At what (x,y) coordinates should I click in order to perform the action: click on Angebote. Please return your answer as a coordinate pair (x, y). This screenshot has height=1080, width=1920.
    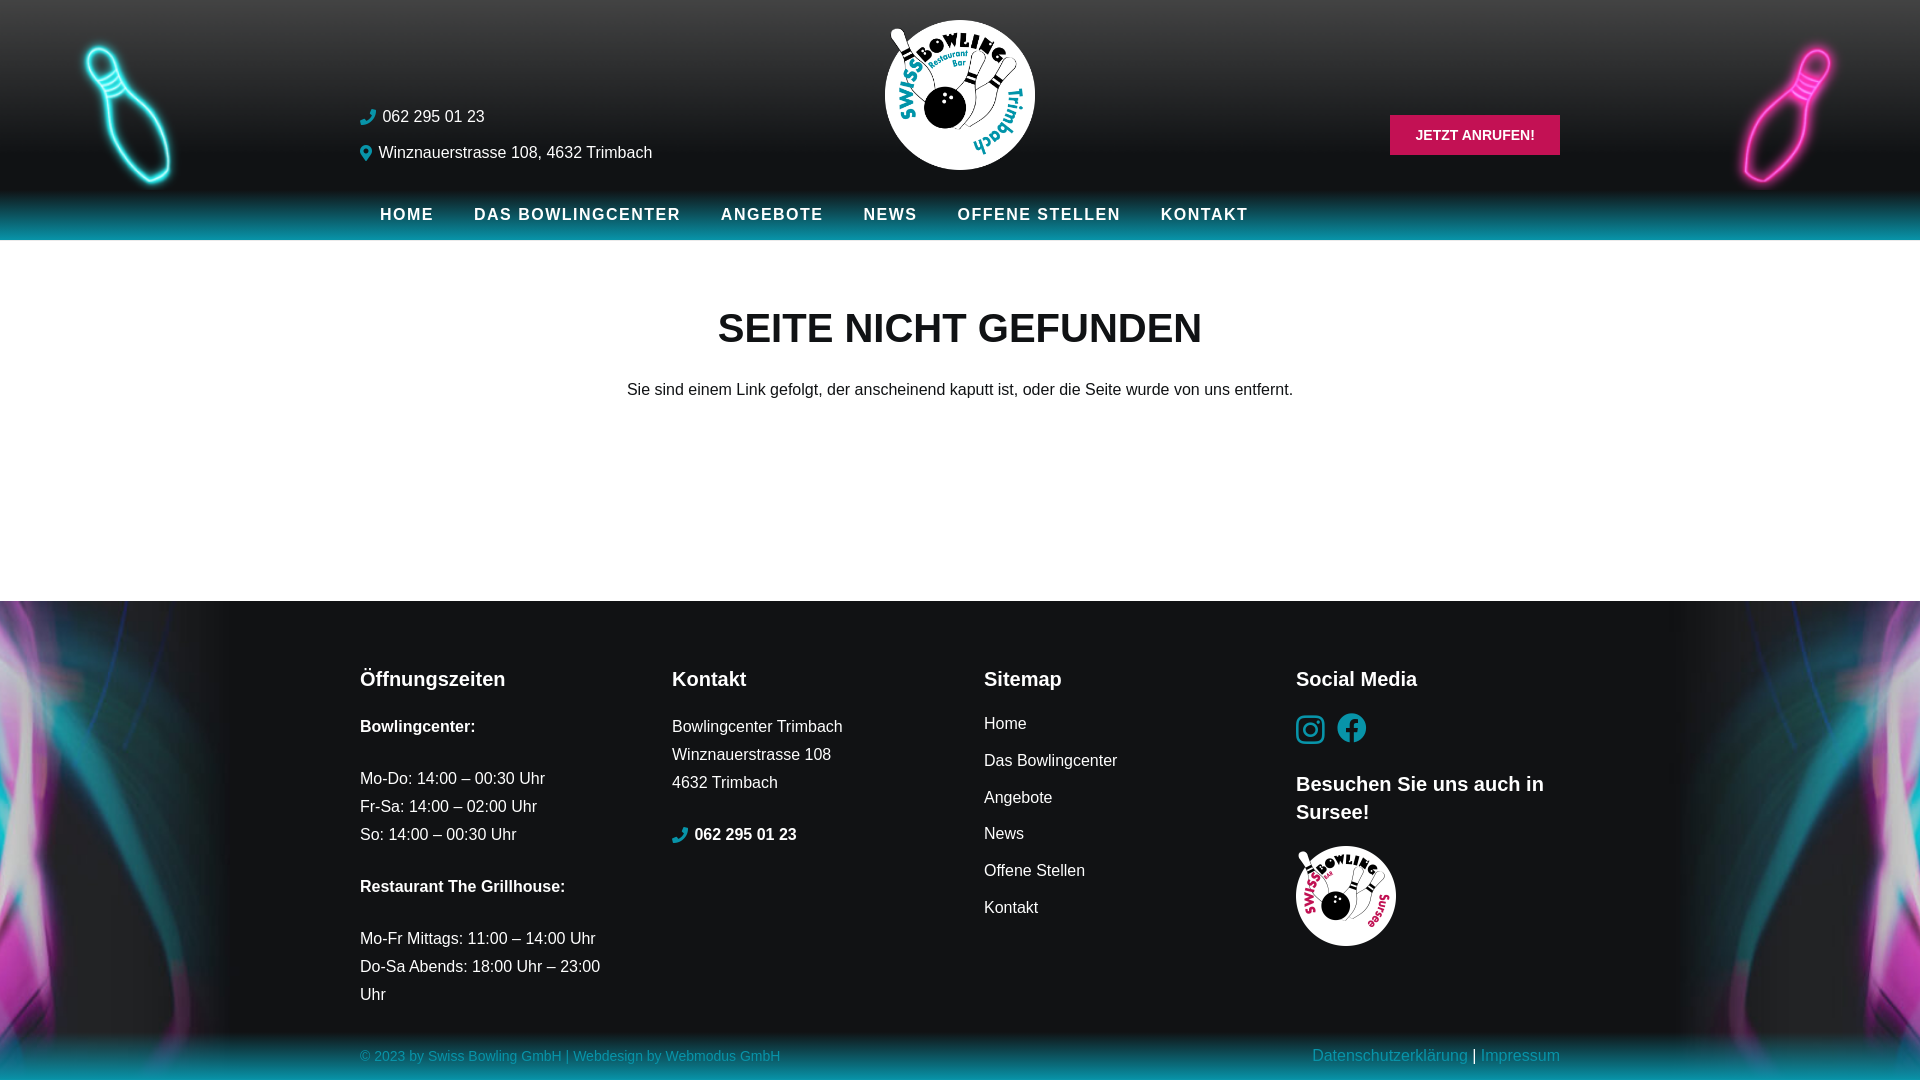
    Looking at the image, I should click on (1018, 798).